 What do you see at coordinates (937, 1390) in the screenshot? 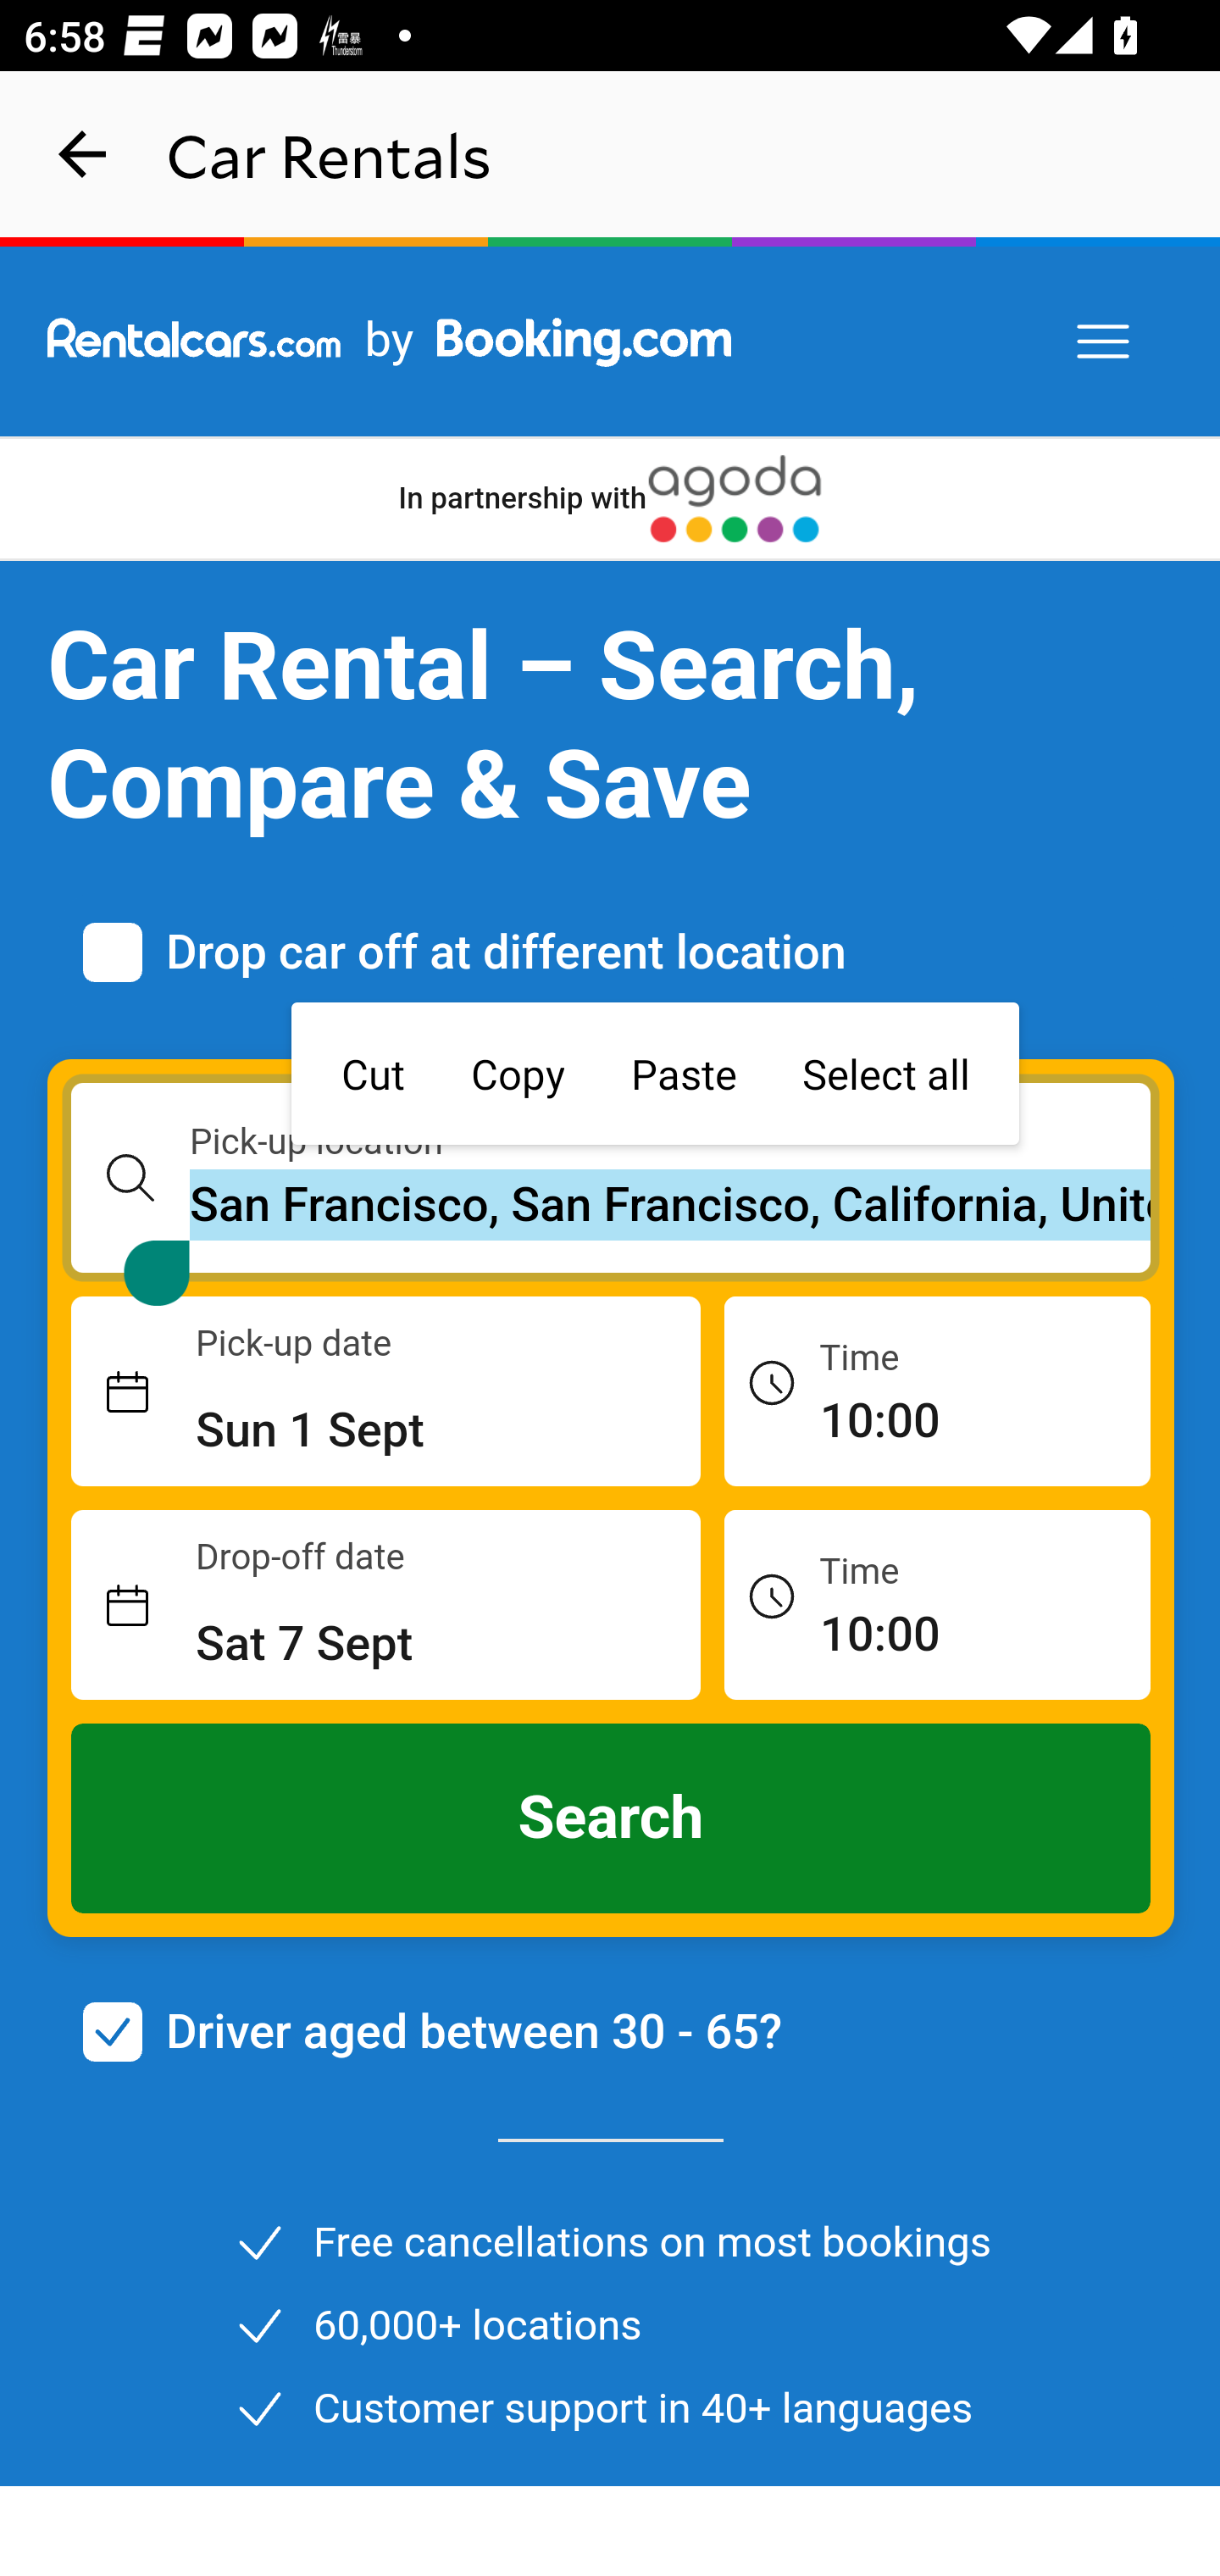
I see `10:00` at bounding box center [937, 1390].